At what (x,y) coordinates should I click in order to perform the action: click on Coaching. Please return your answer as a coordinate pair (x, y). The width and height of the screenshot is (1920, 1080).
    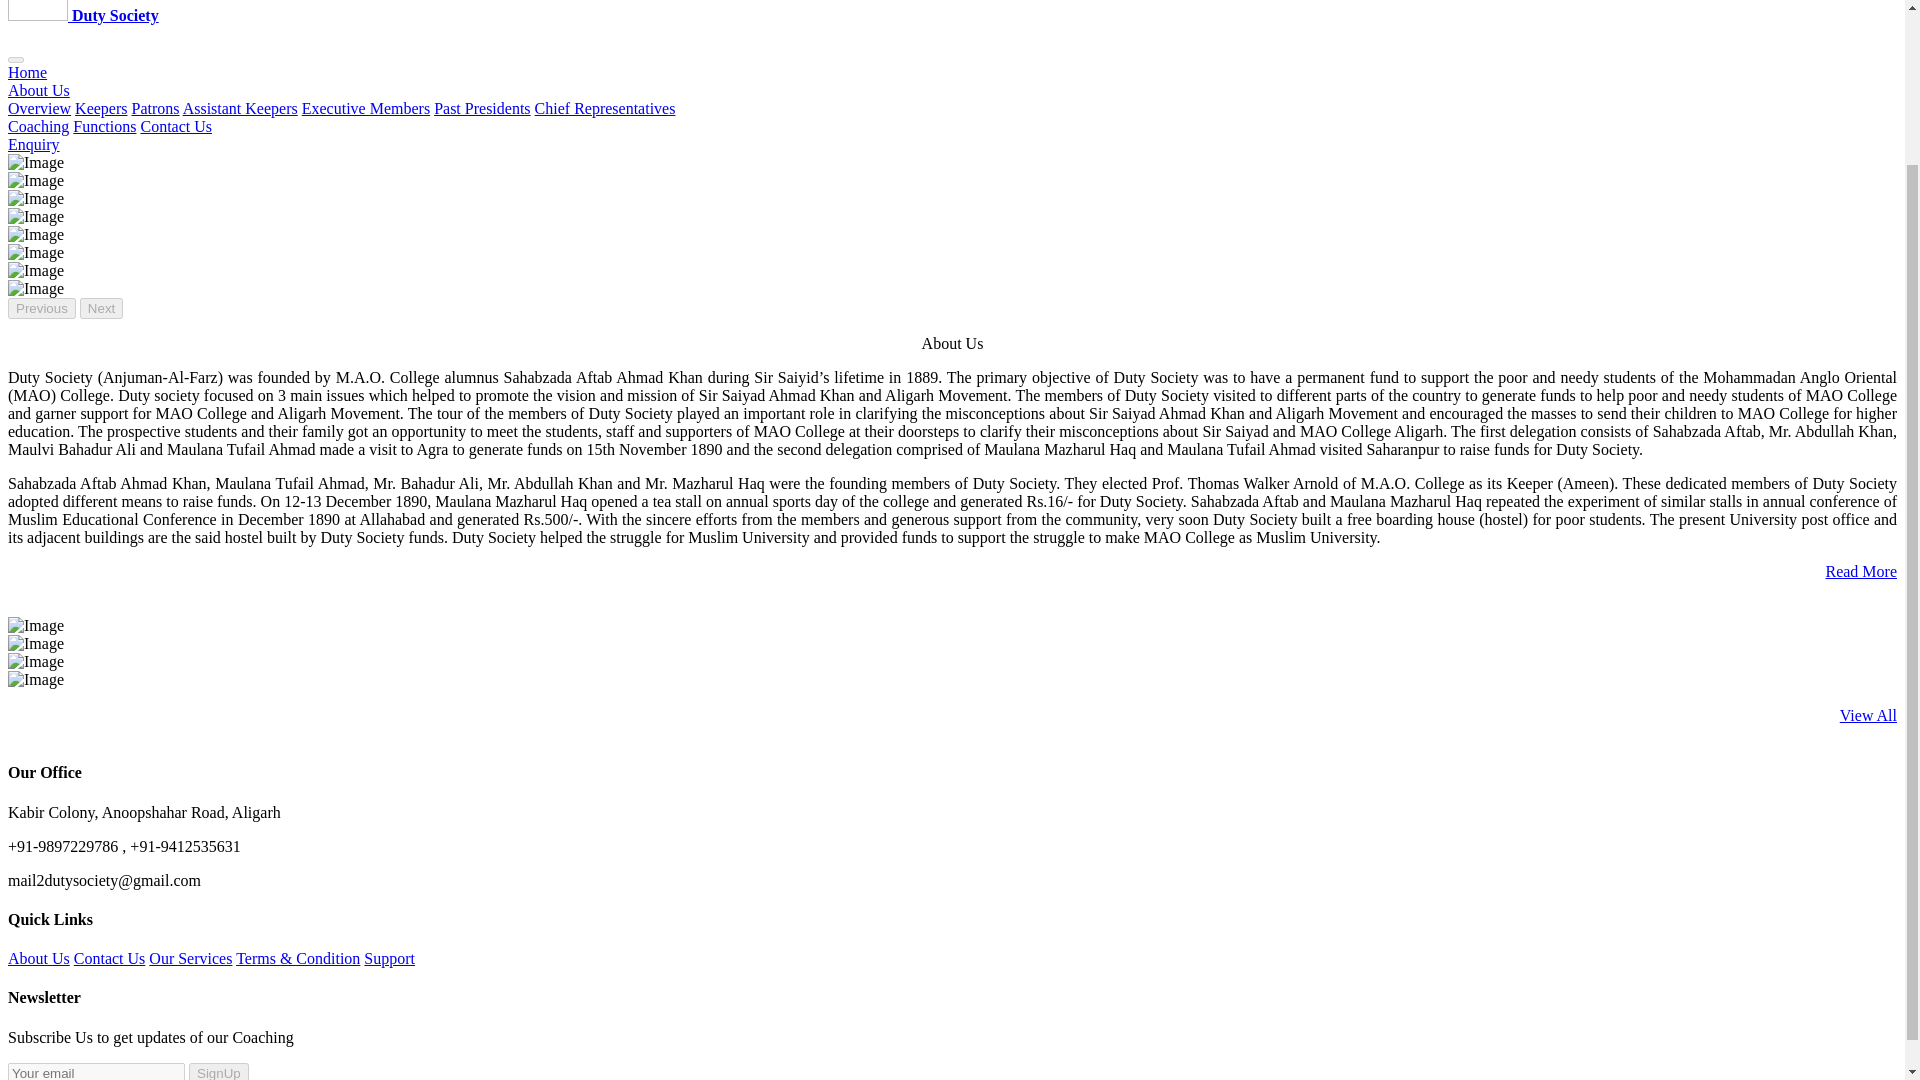
    Looking at the image, I should click on (38, 126).